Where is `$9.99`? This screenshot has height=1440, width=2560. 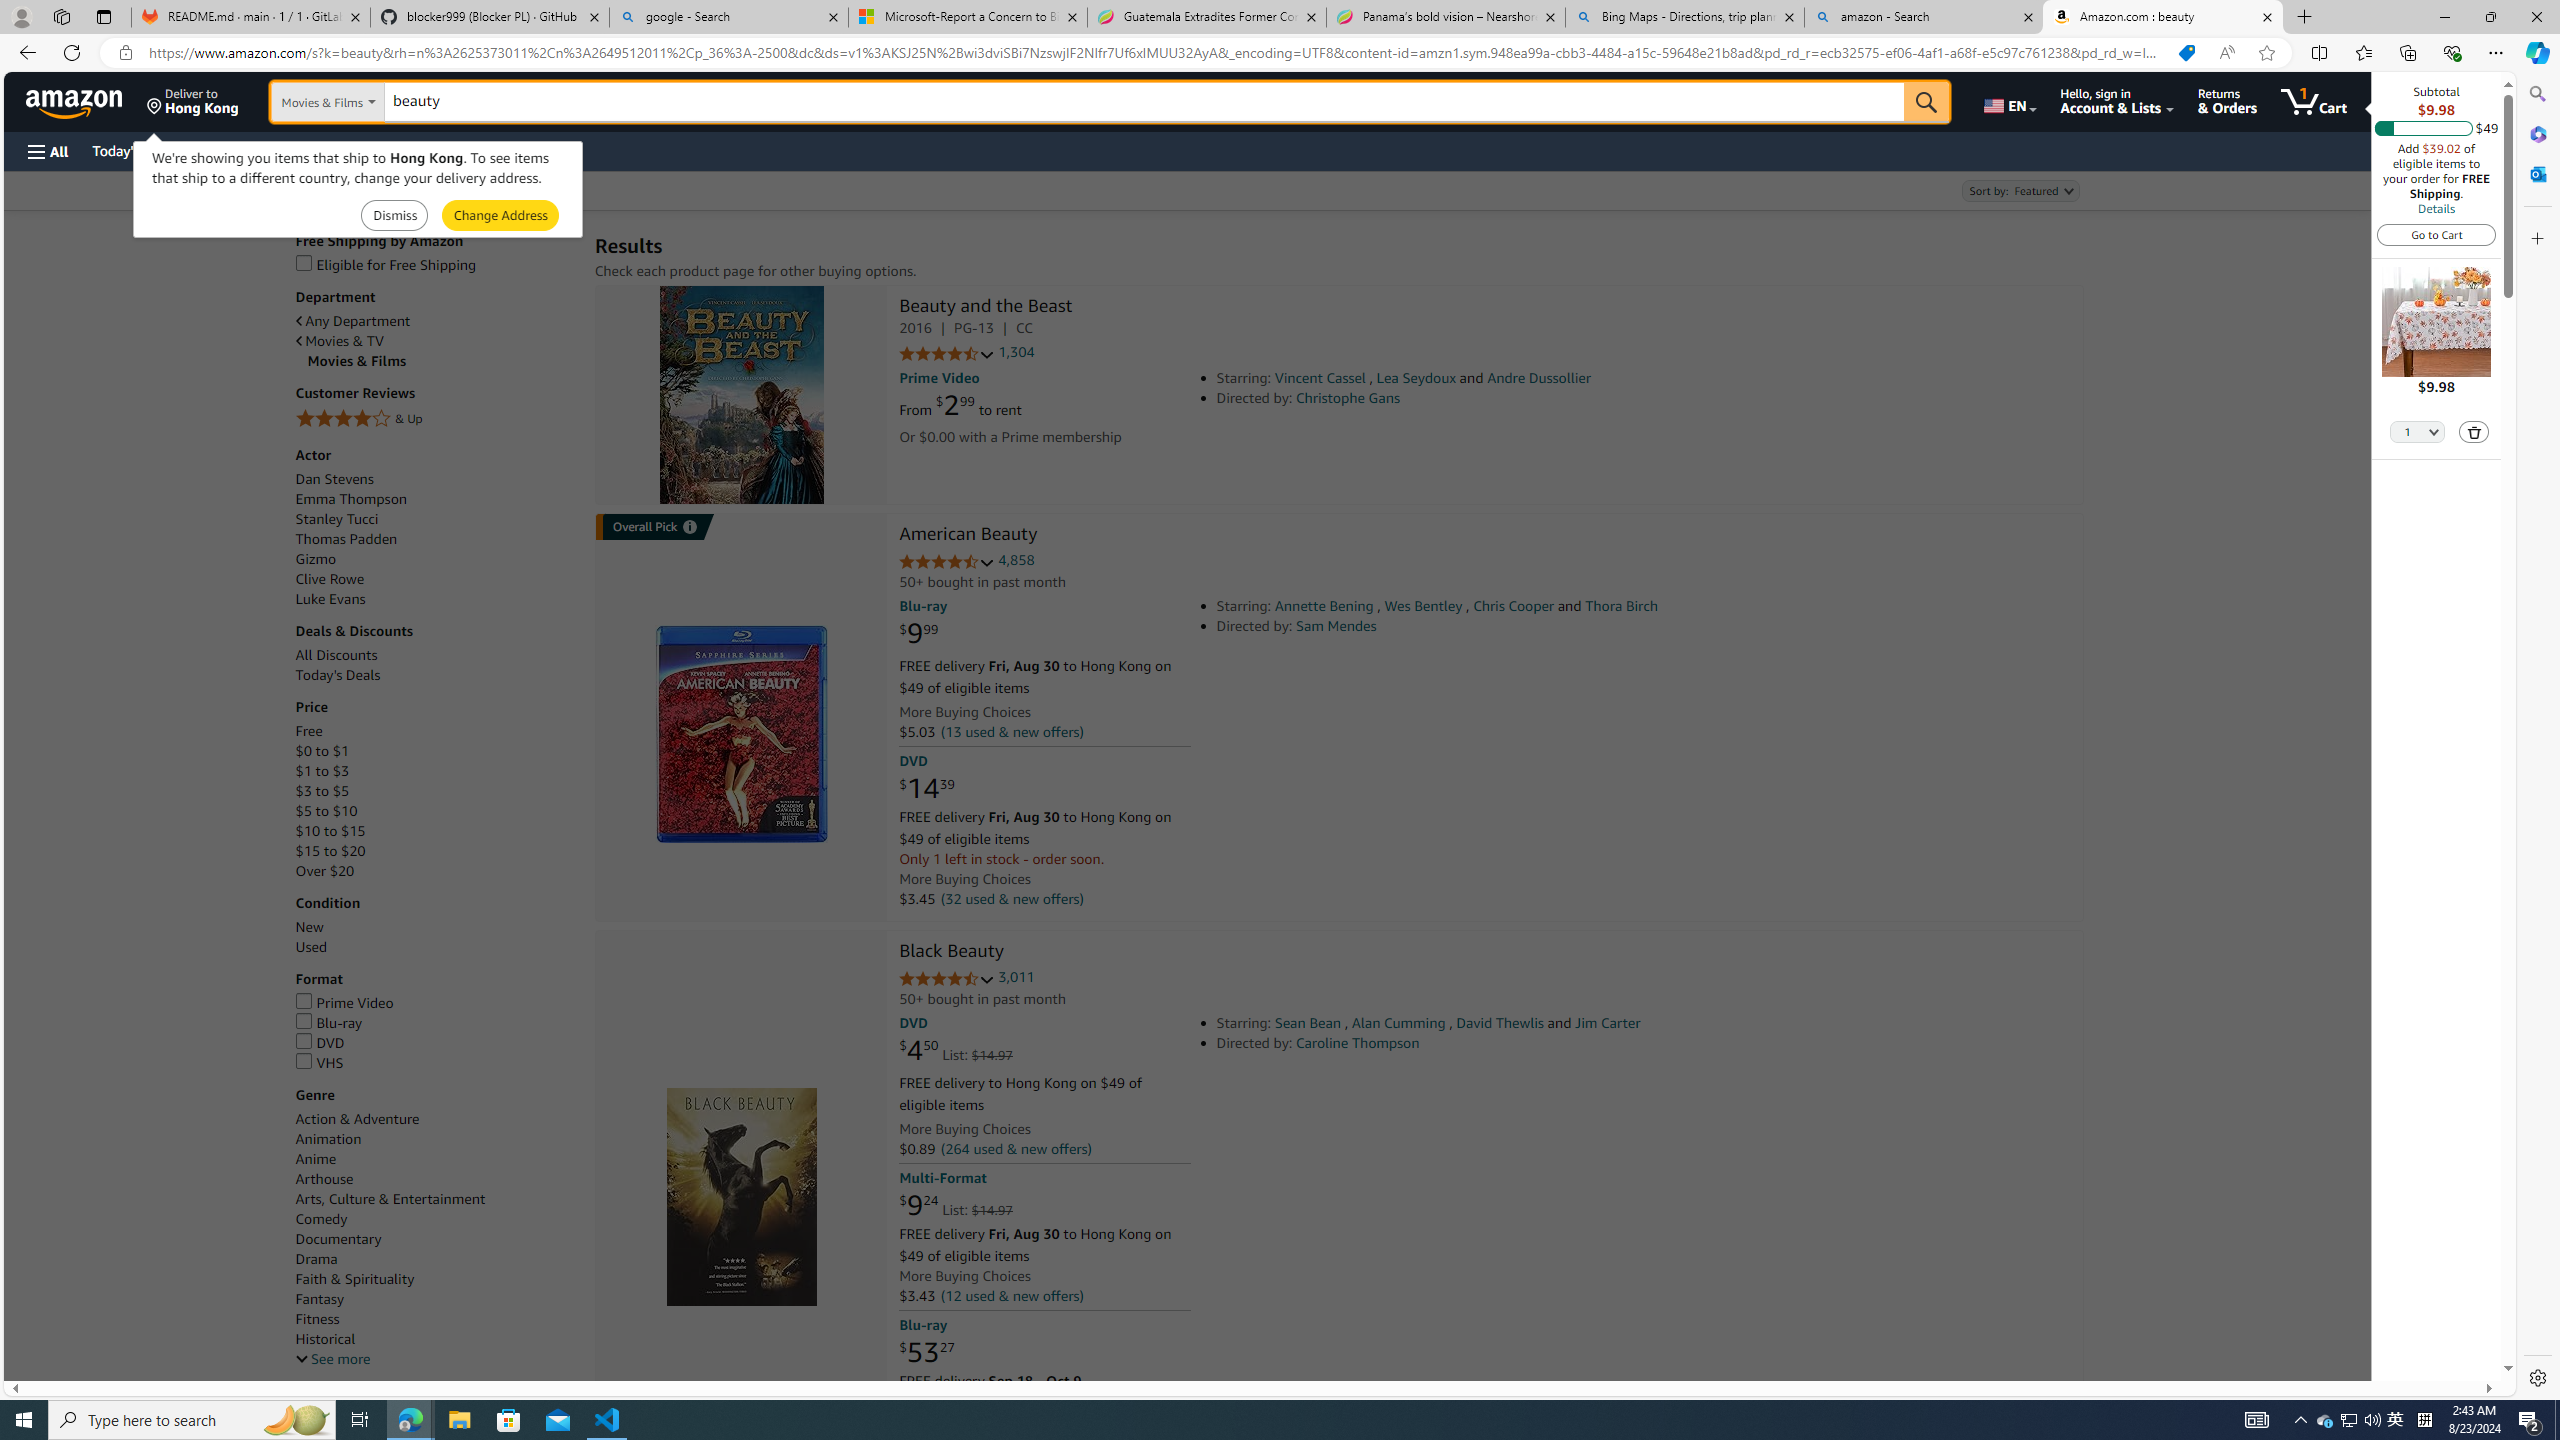 $9.99 is located at coordinates (918, 634).